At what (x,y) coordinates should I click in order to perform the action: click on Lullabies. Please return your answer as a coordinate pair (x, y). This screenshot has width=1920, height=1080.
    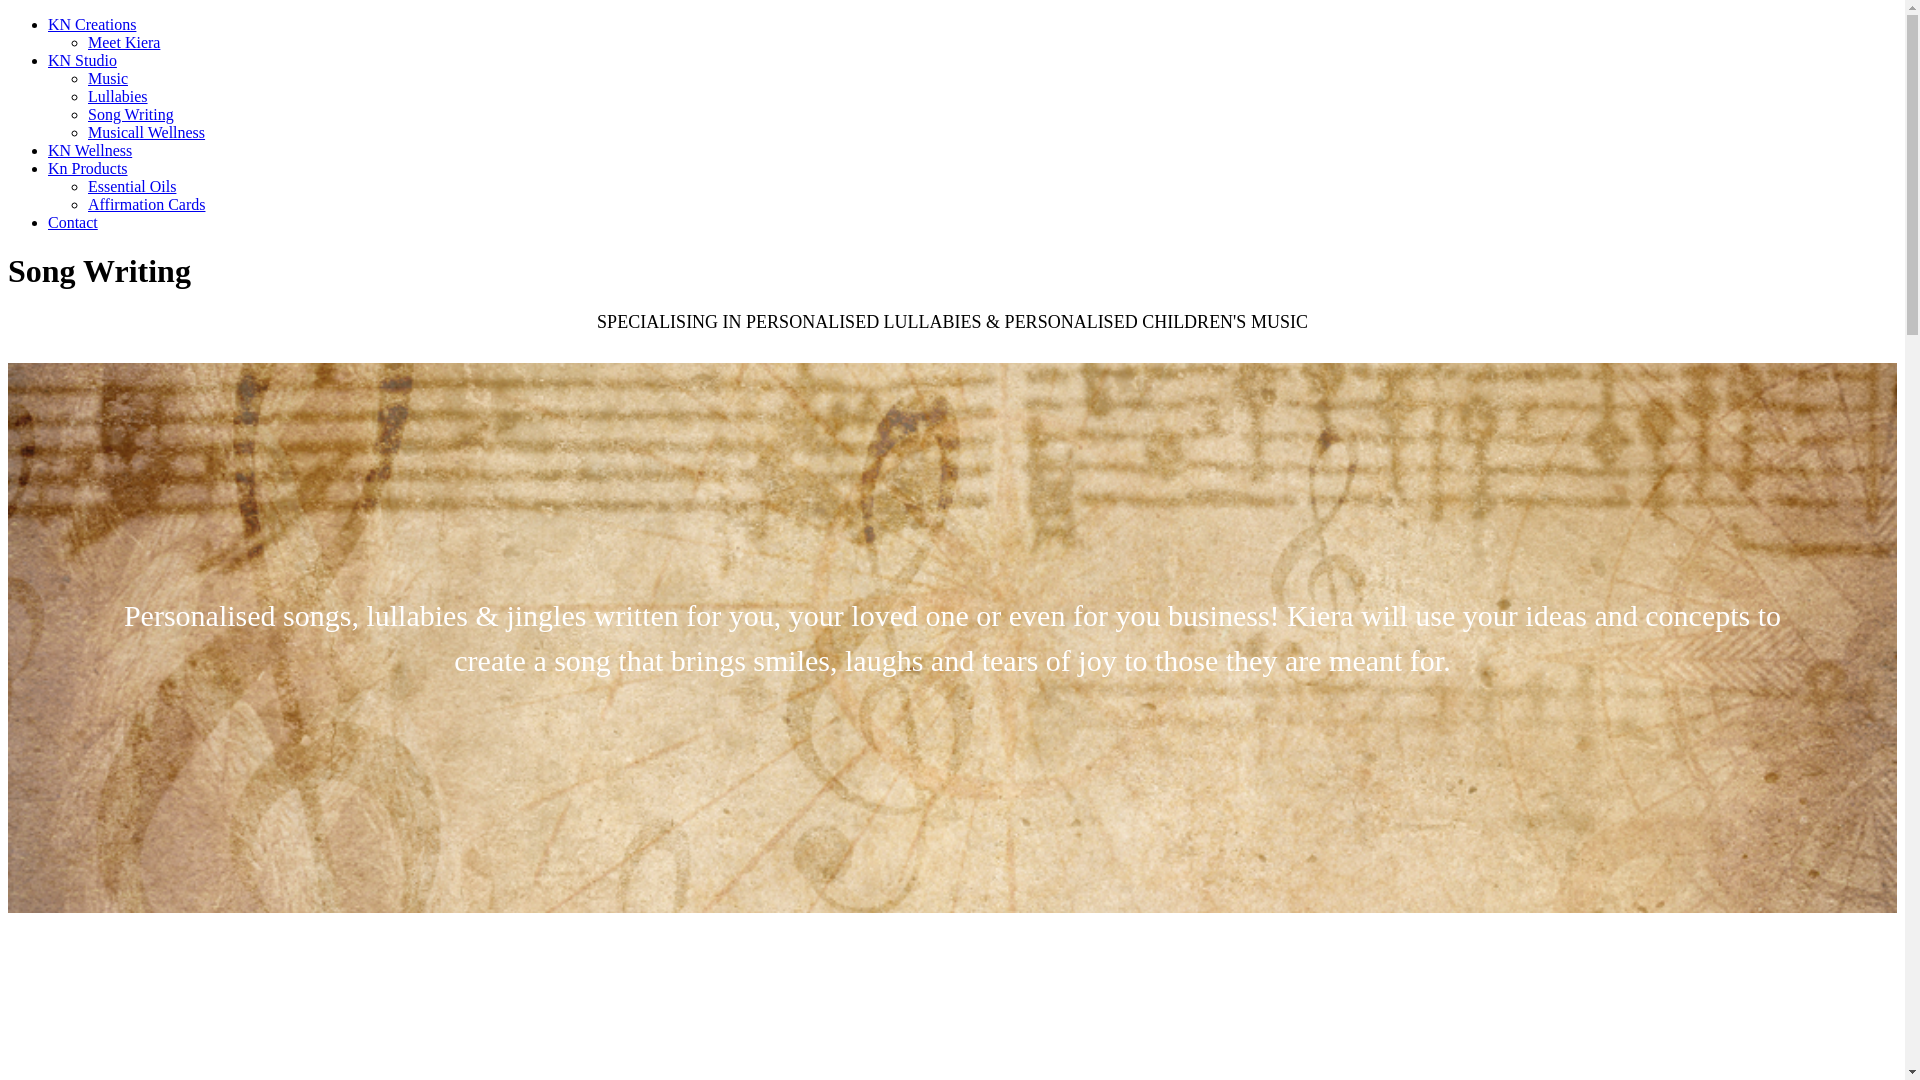
    Looking at the image, I should click on (118, 96).